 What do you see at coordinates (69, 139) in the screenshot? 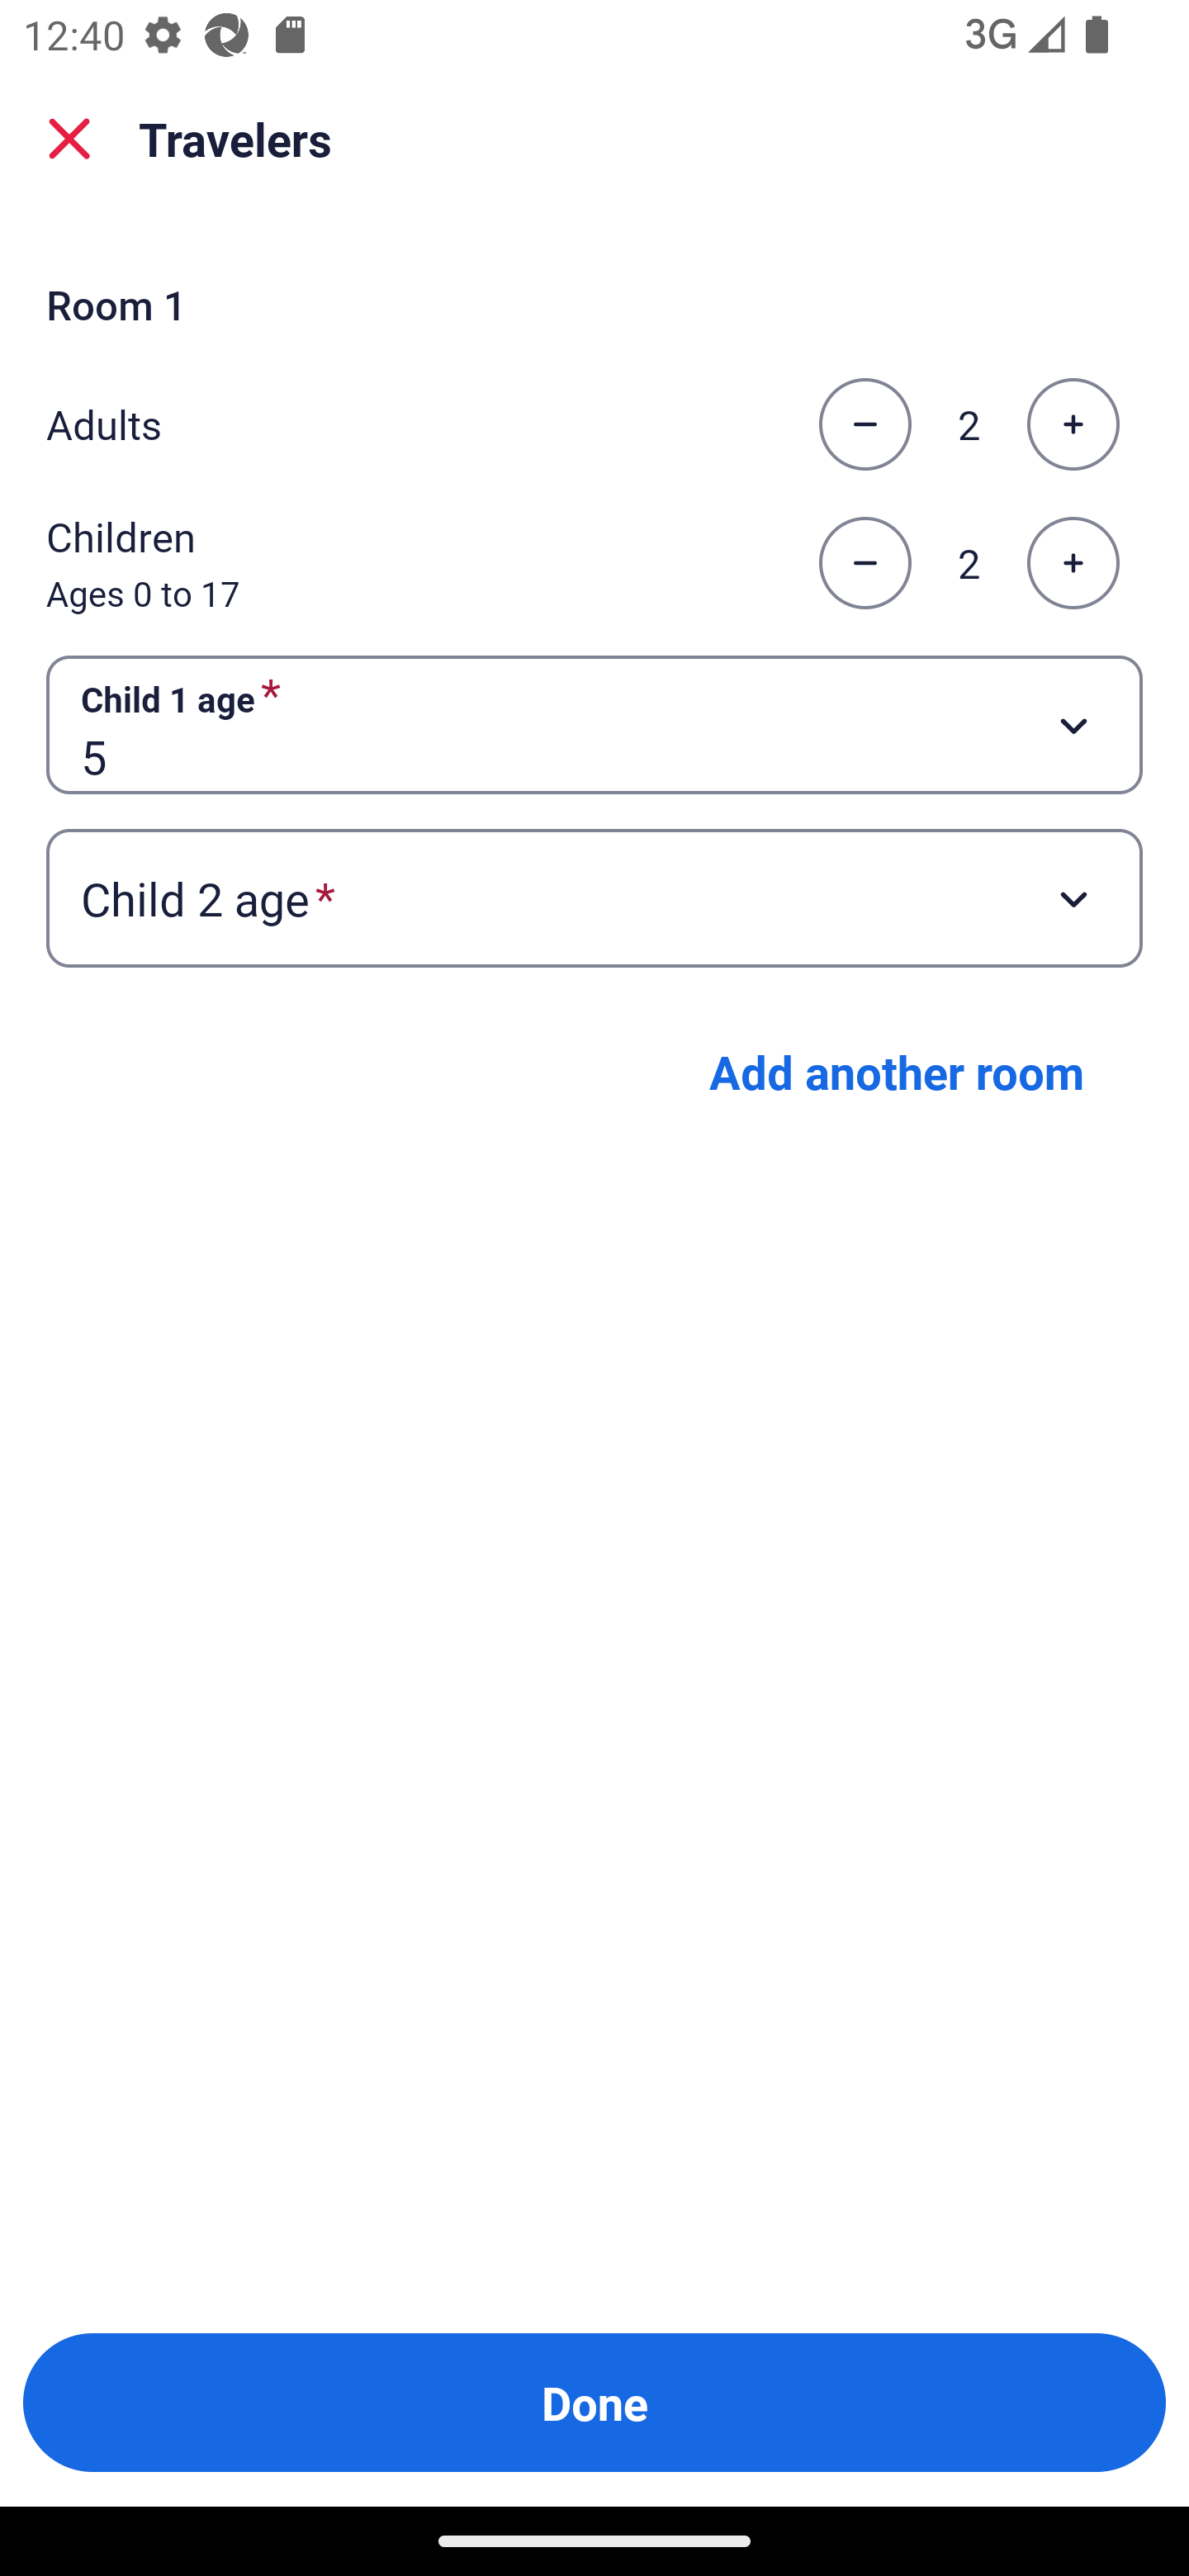
I see `close` at bounding box center [69, 139].